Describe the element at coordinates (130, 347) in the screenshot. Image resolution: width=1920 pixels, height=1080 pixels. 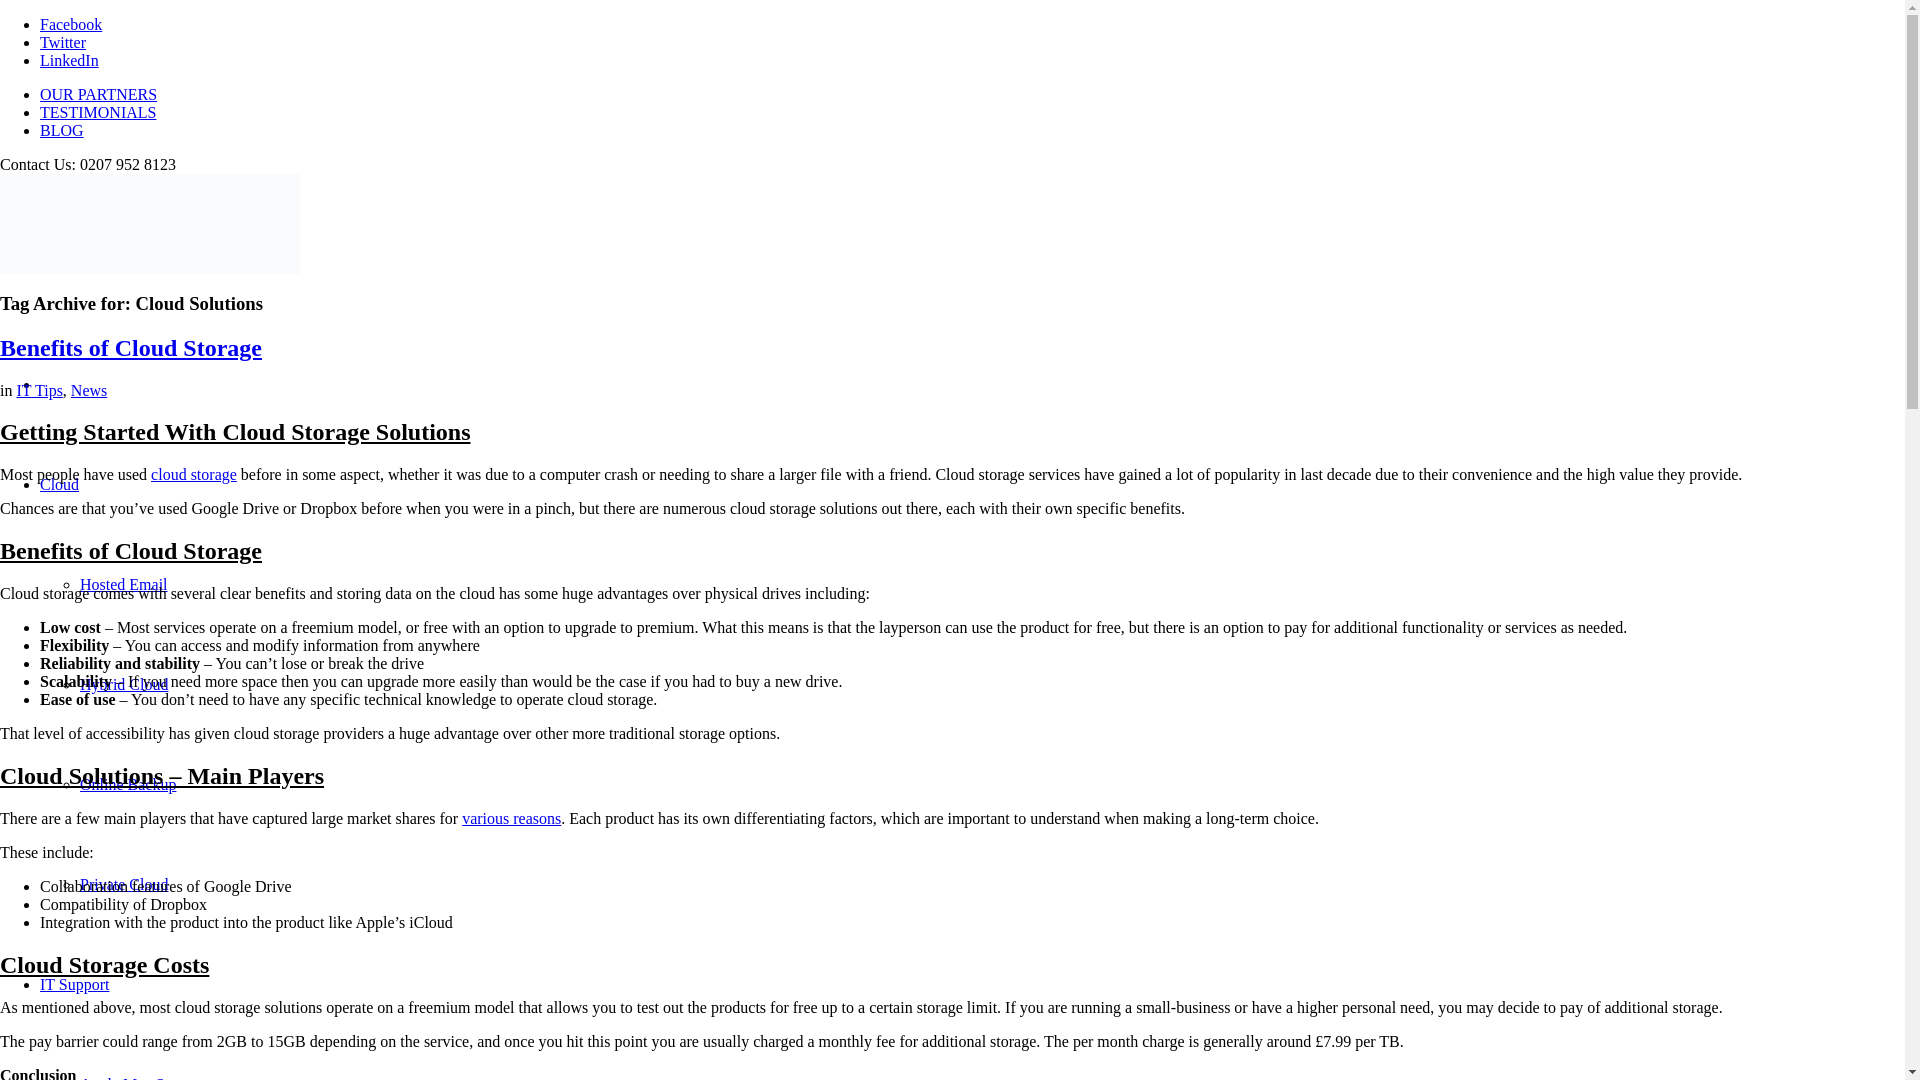
I see `Benefits of Cloud Storage` at that location.